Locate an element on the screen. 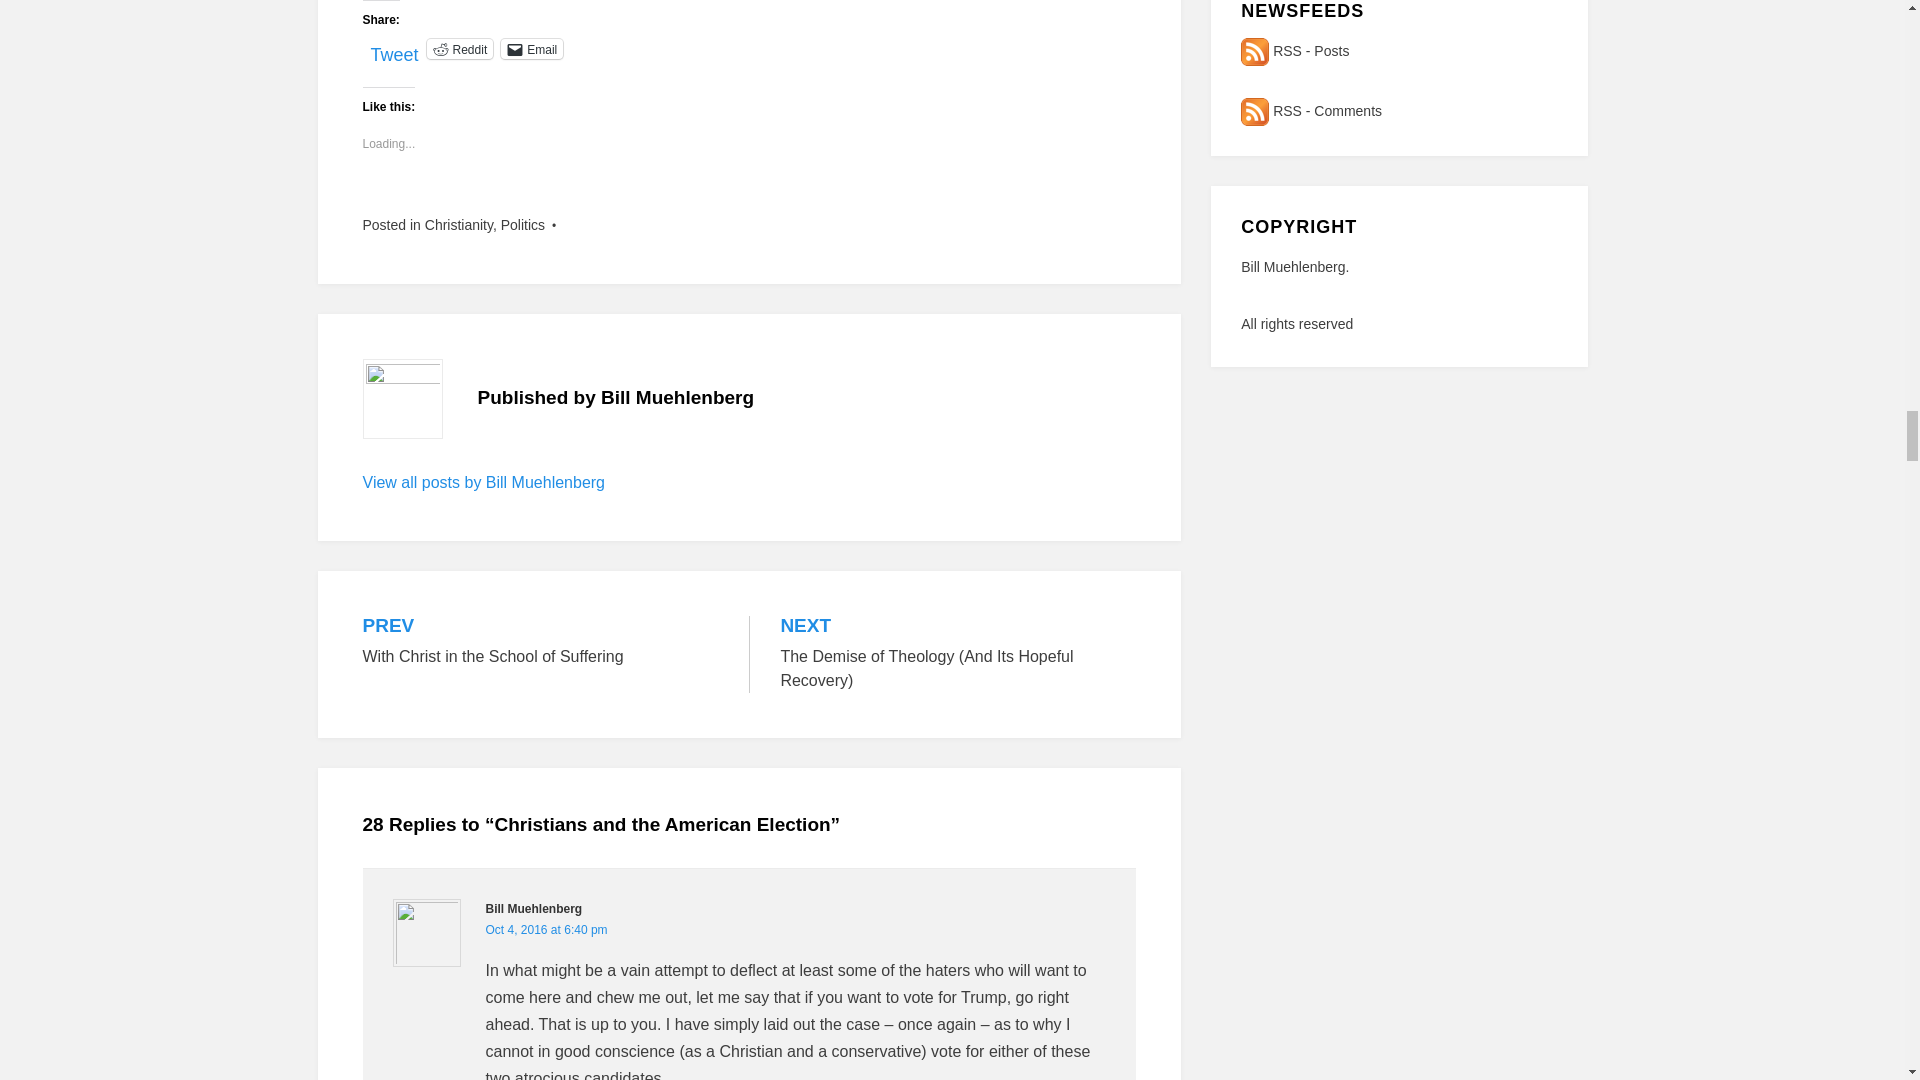 This screenshot has height=1080, width=1920. Tweet is located at coordinates (394, 48).